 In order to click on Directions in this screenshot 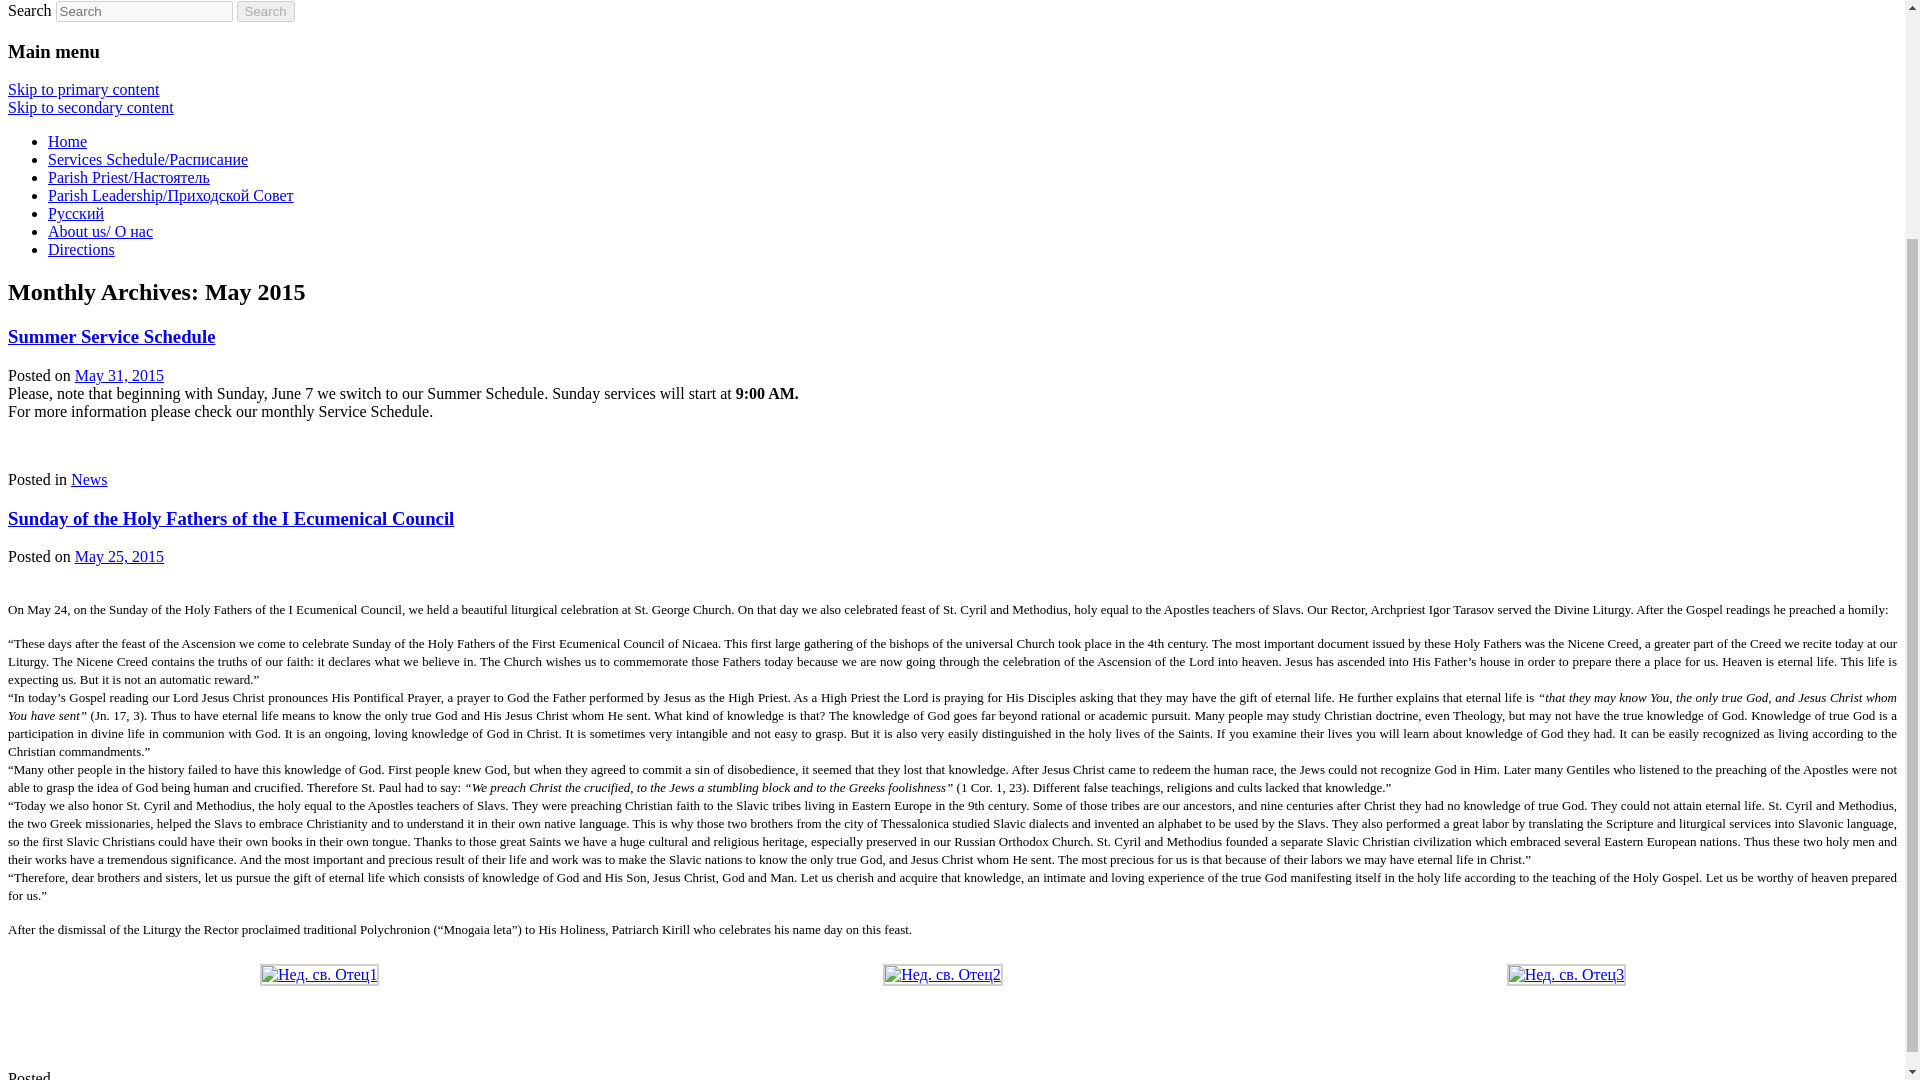, I will do `click(82, 249)`.